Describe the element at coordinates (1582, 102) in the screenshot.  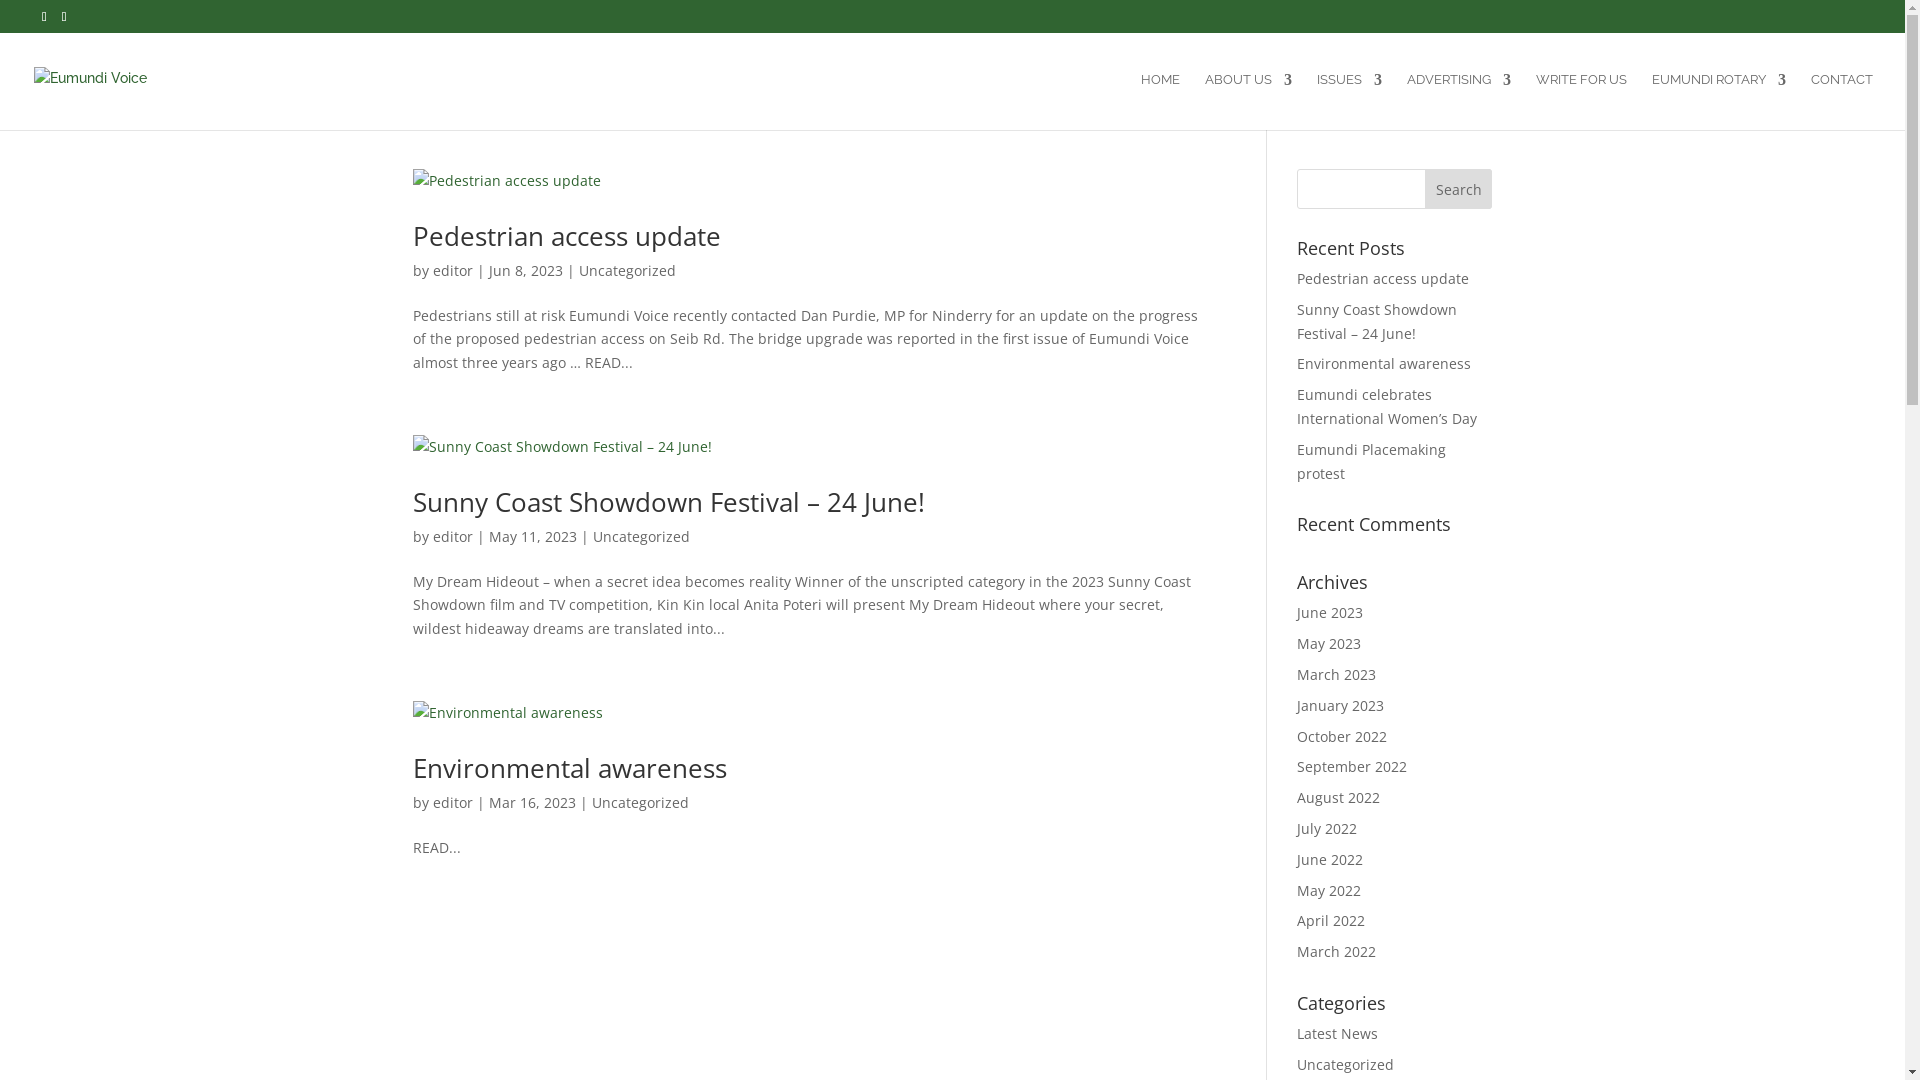
I see `WRITE FOR US` at that location.